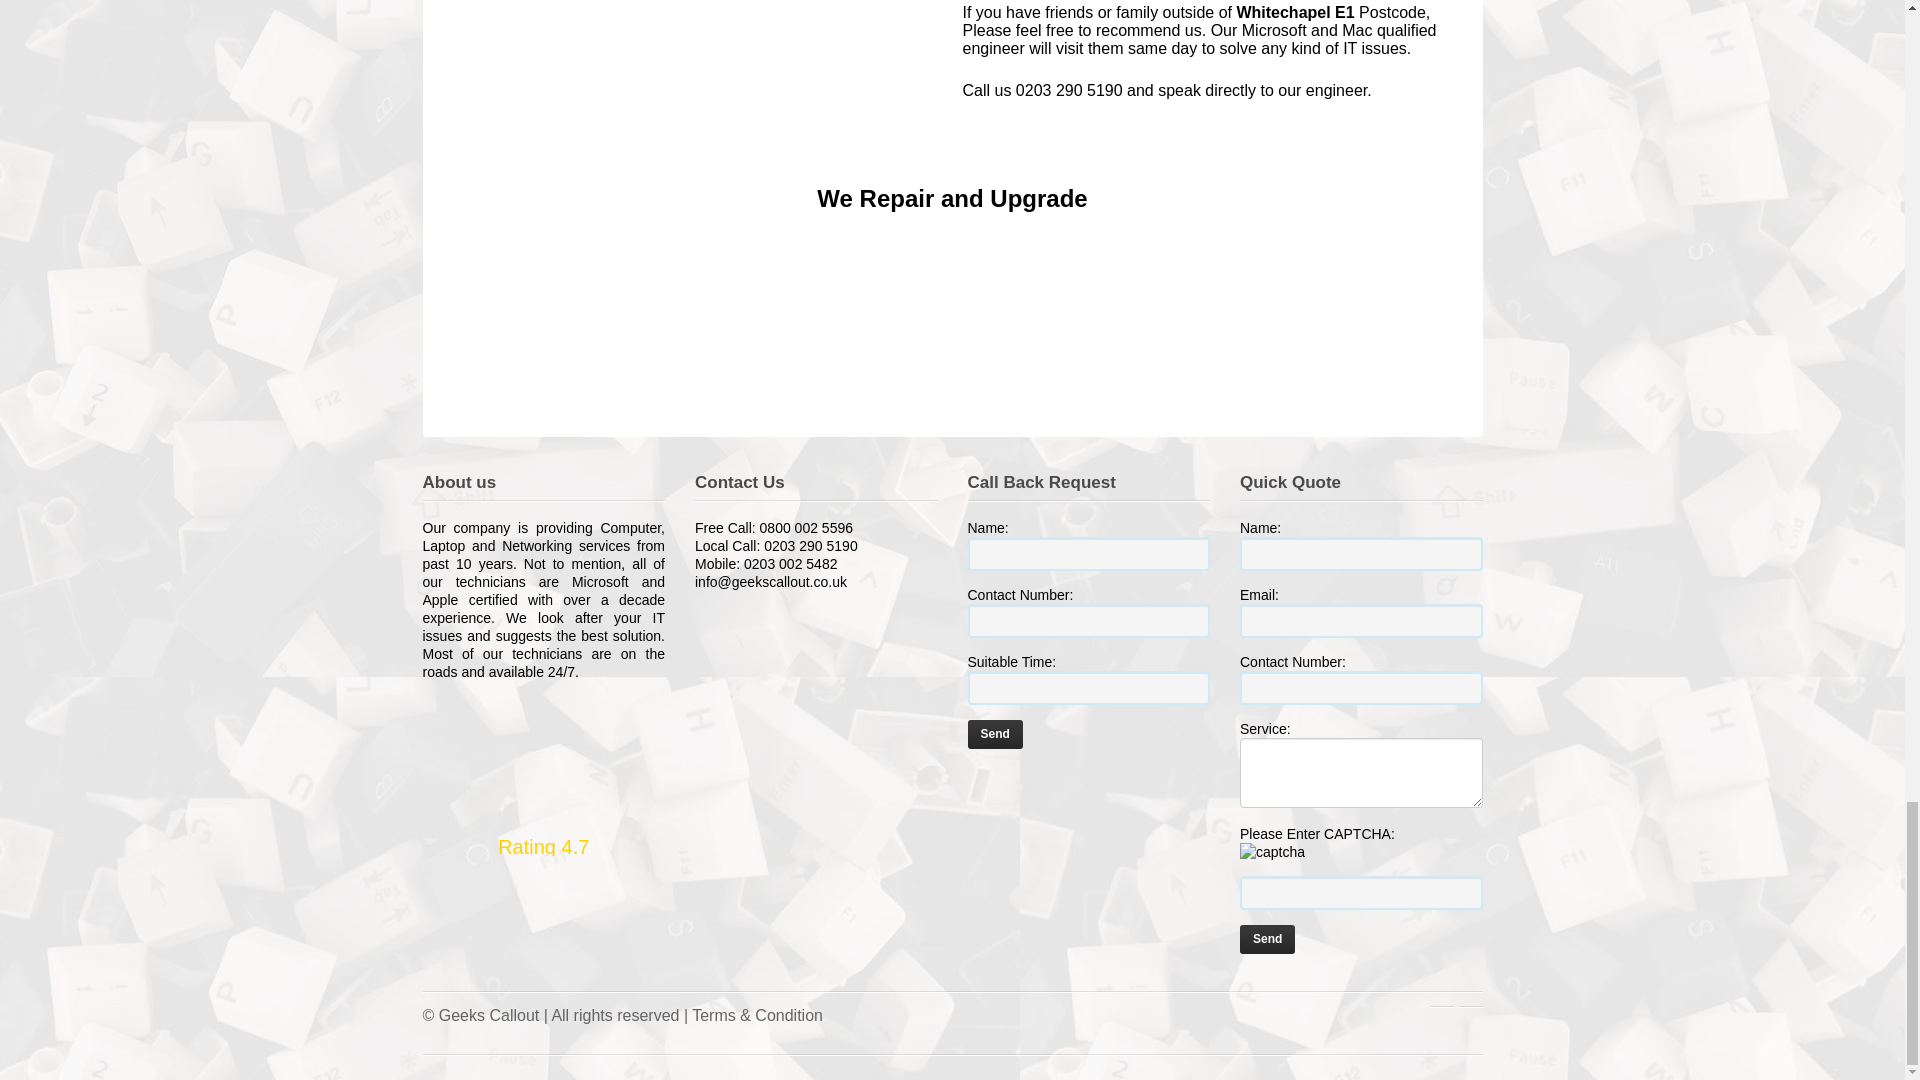  What do you see at coordinates (995, 734) in the screenshot?
I see `Send` at bounding box center [995, 734].